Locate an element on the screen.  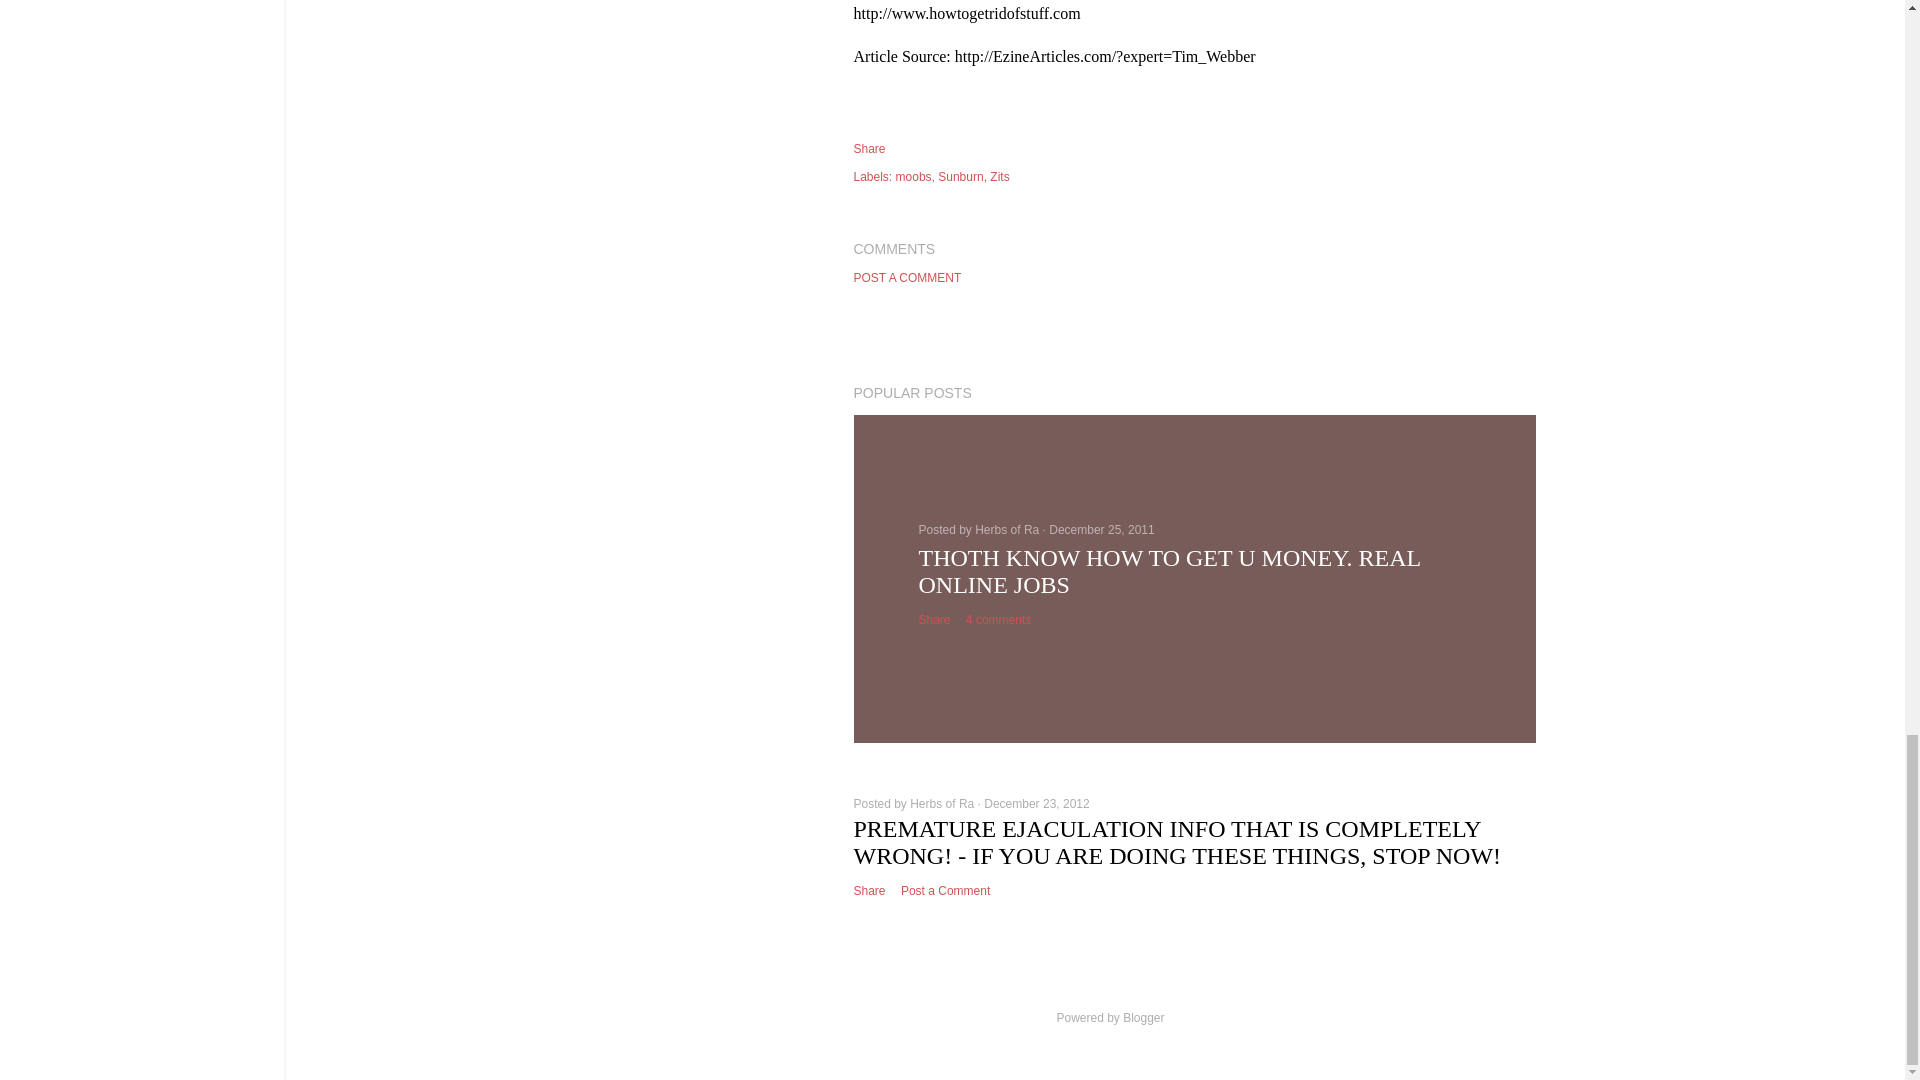
Share is located at coordinates (870, 148).